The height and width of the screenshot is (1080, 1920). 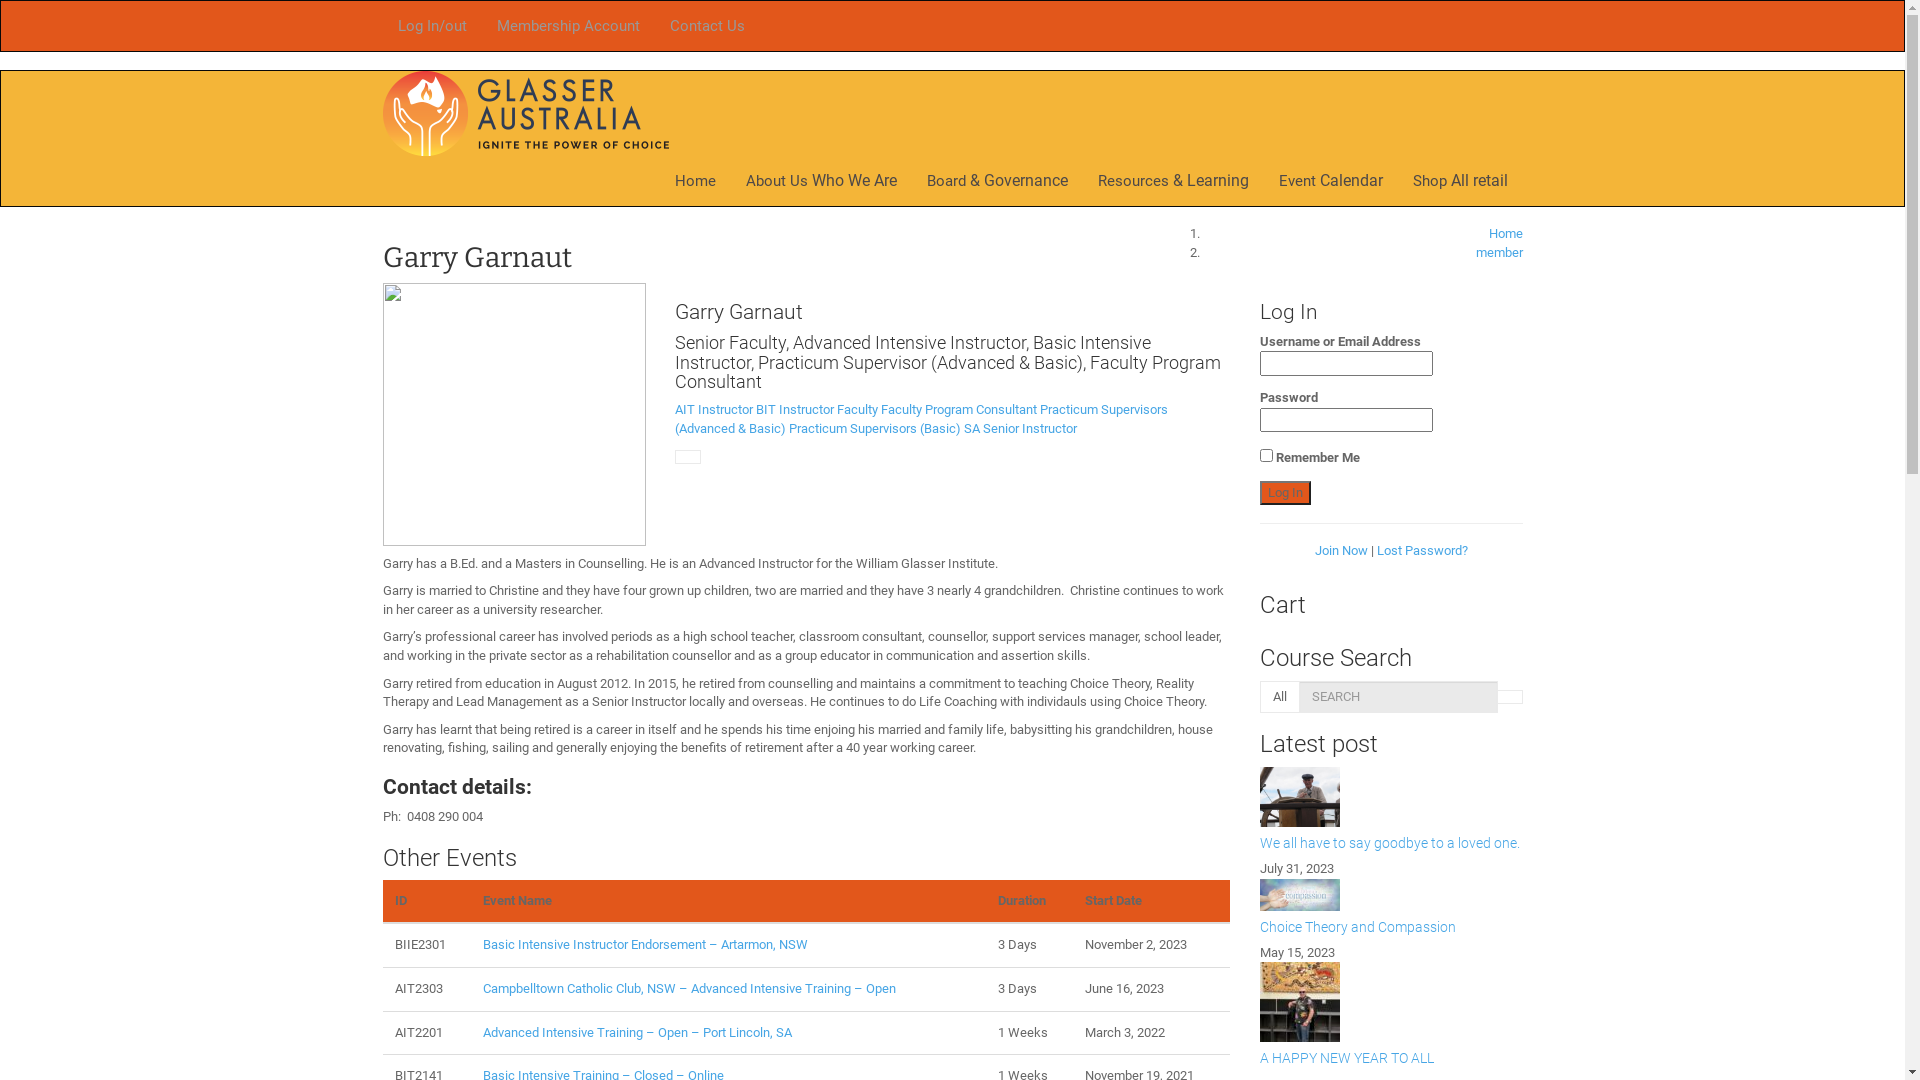 I want to click on A HAPPY NEW YEAR TO ALL, so click(x=1347, y=1058).